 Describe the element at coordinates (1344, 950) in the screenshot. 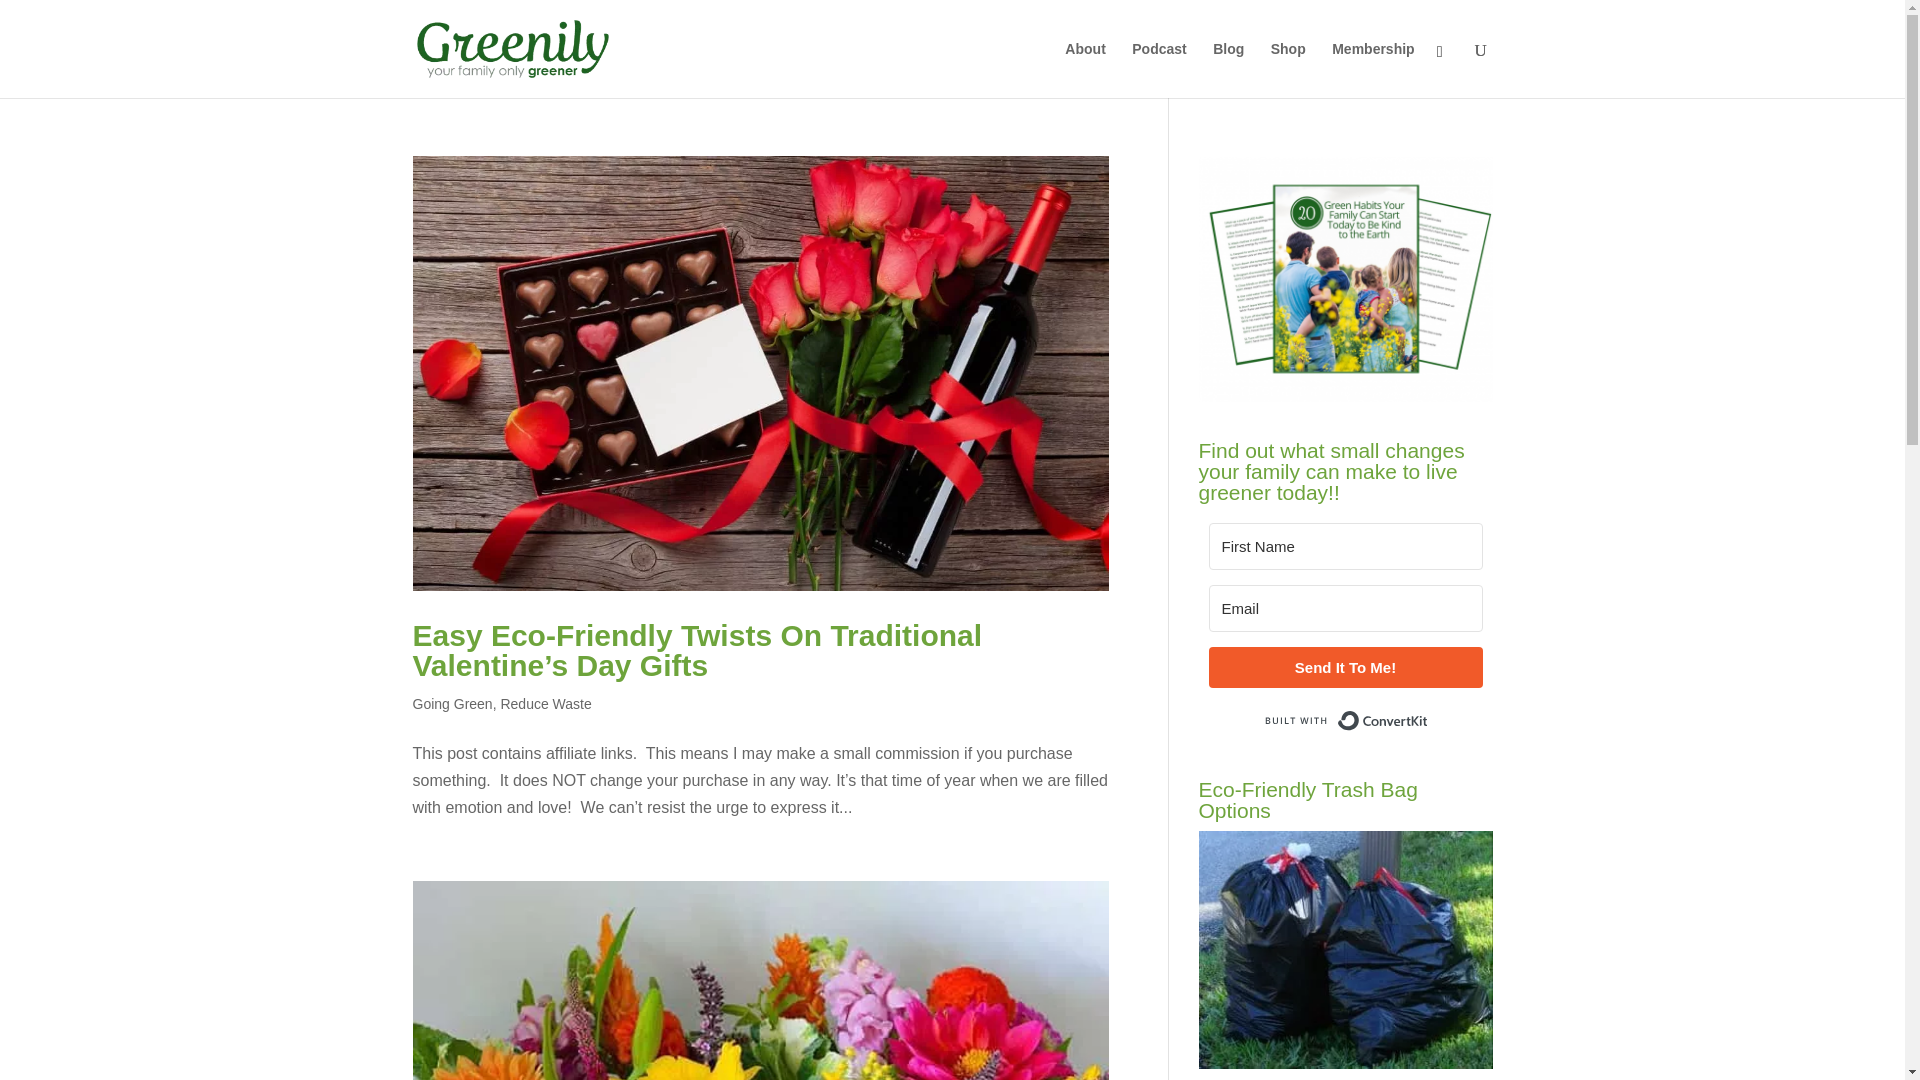

I see `Eco-Friendly Trash Bag Options` at that location.